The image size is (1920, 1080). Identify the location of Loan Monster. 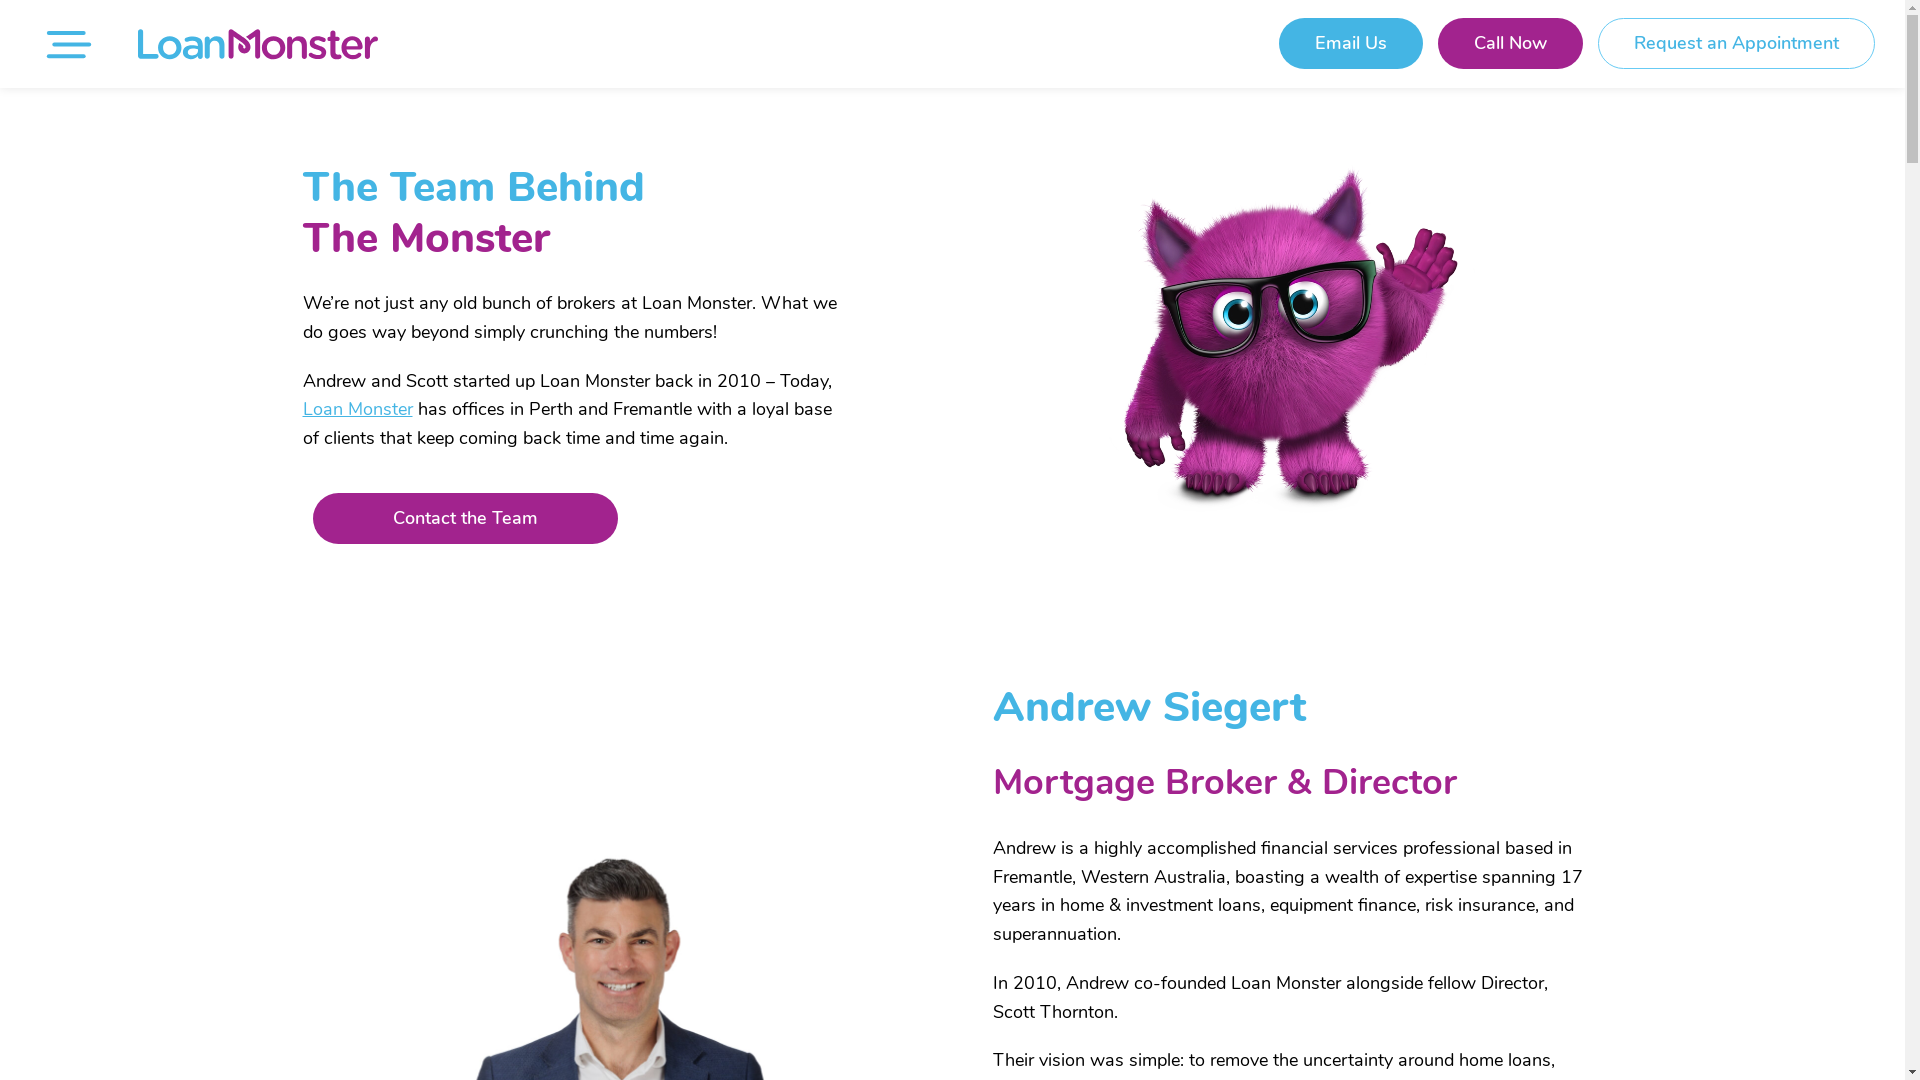
(357, 409).